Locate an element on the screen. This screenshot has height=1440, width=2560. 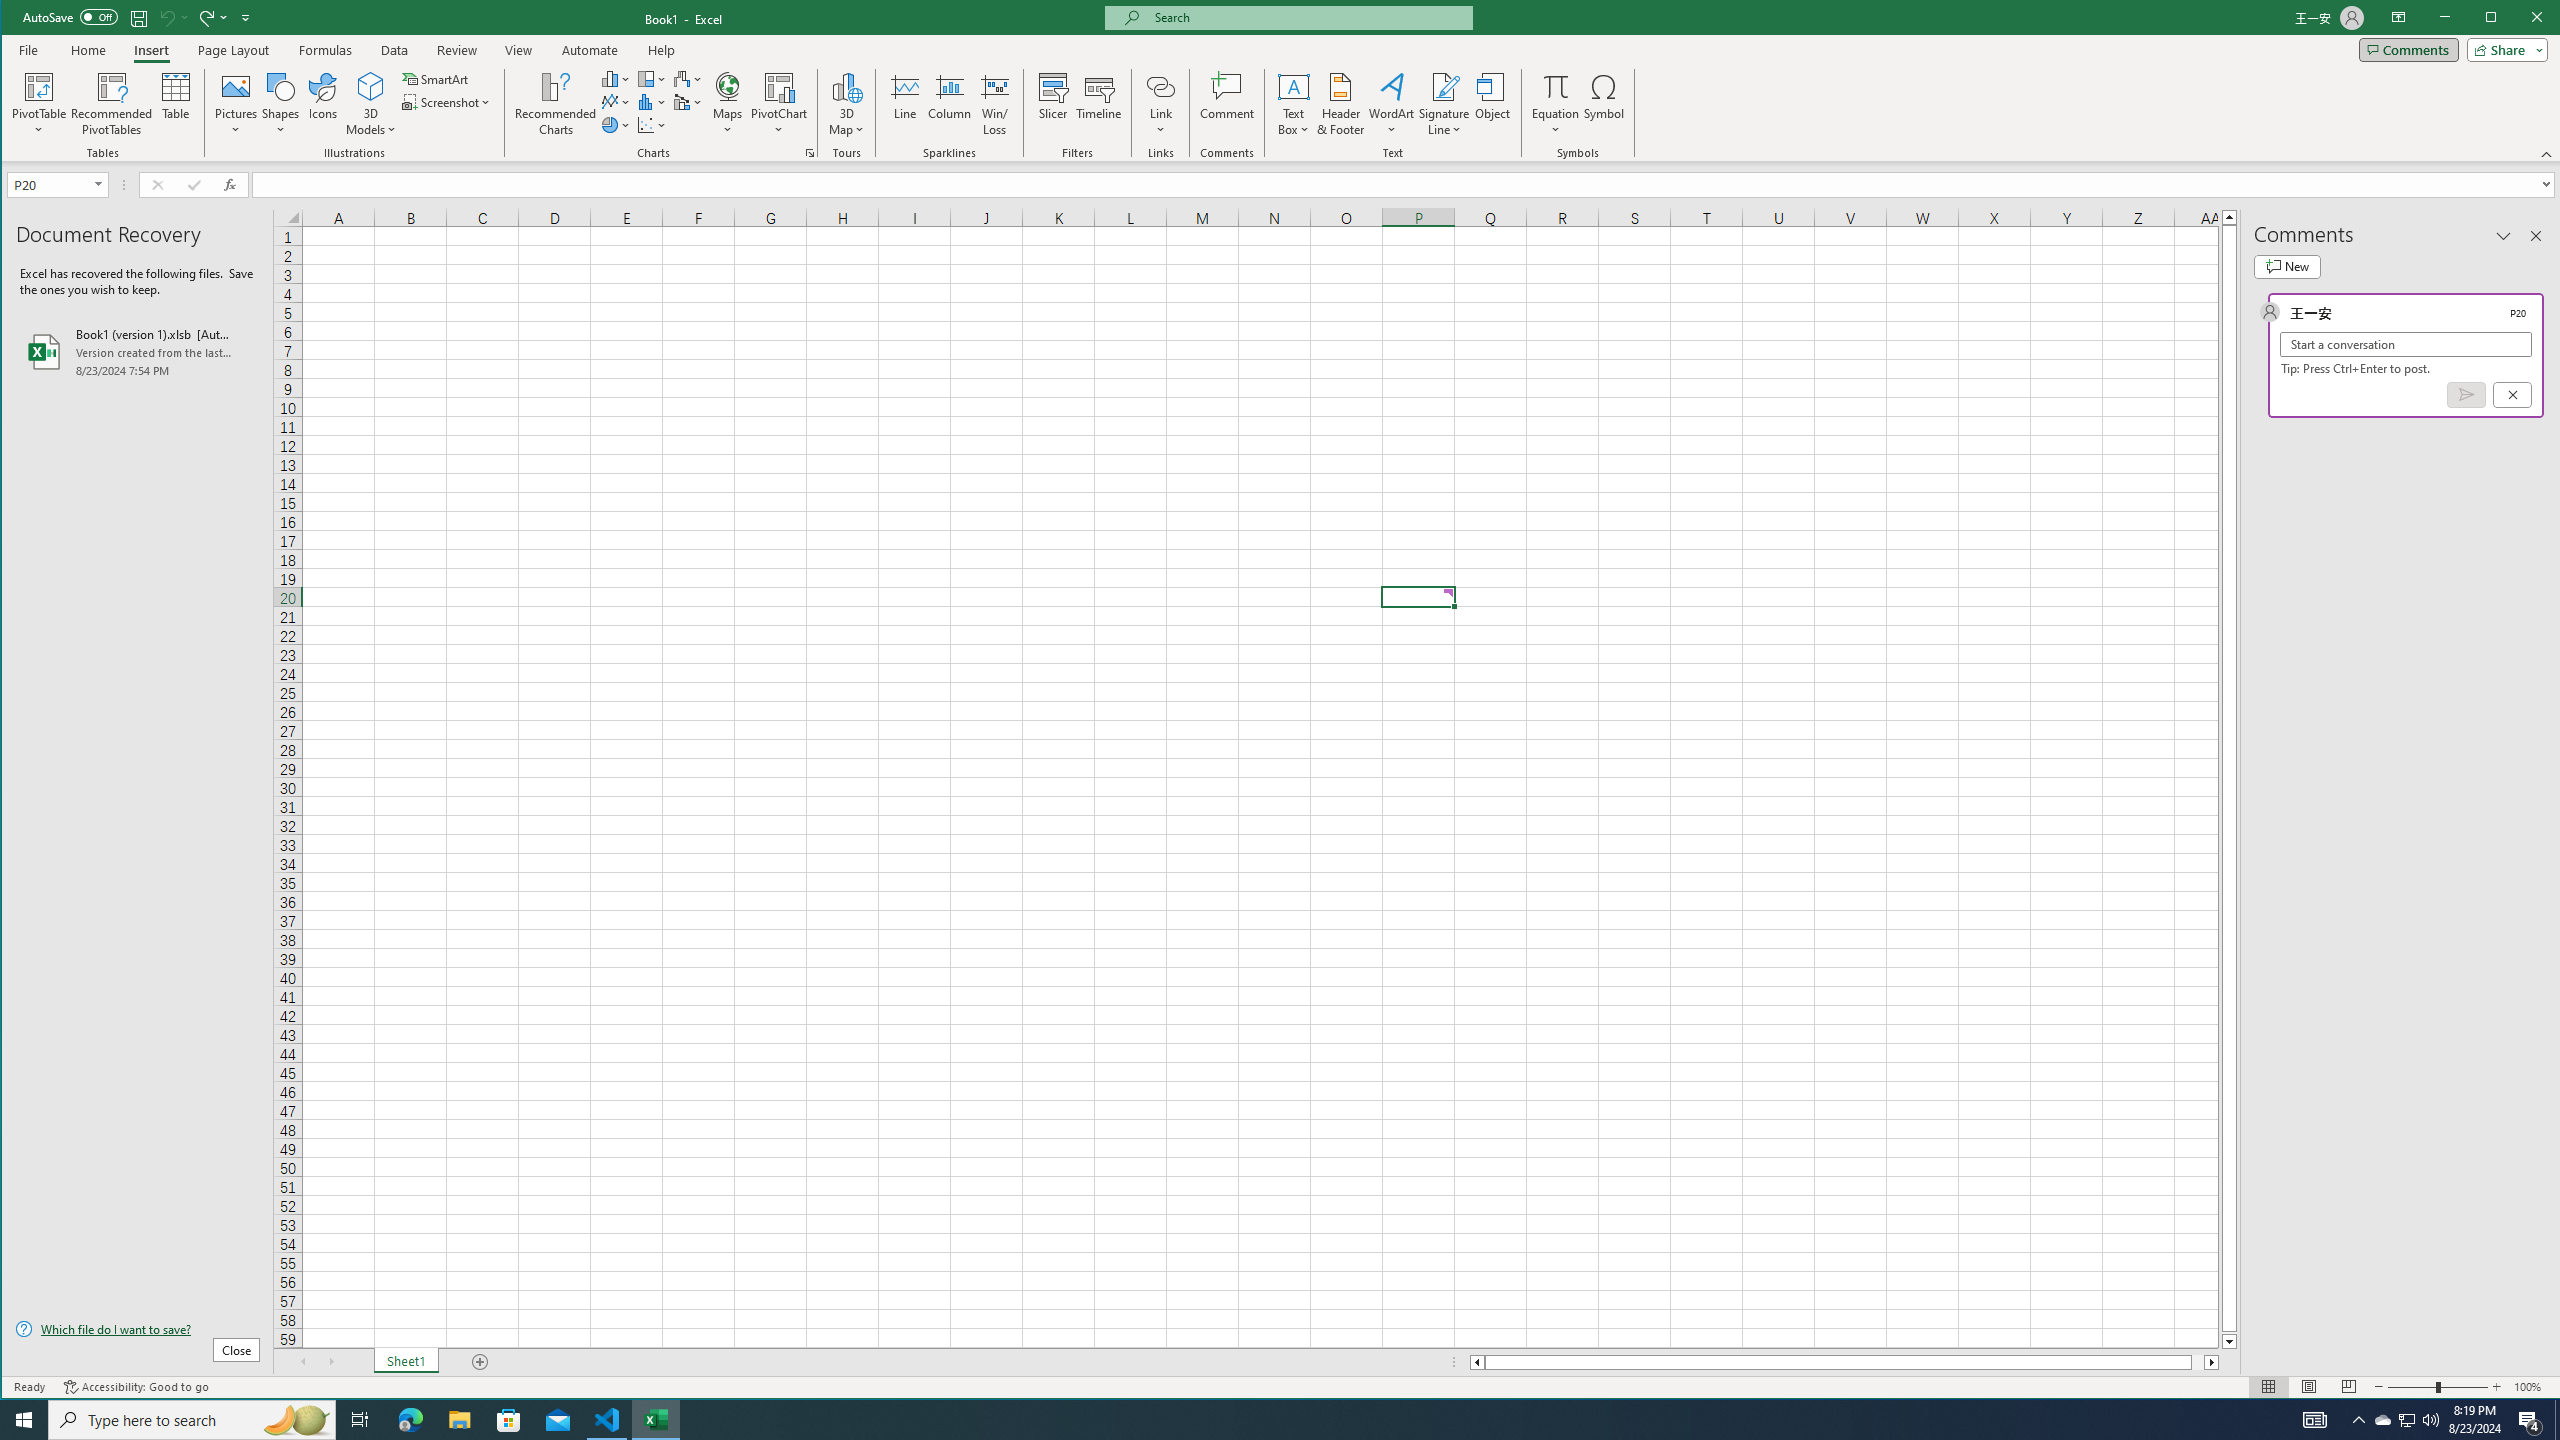
Page right is located at coordinates (2198, 1362).